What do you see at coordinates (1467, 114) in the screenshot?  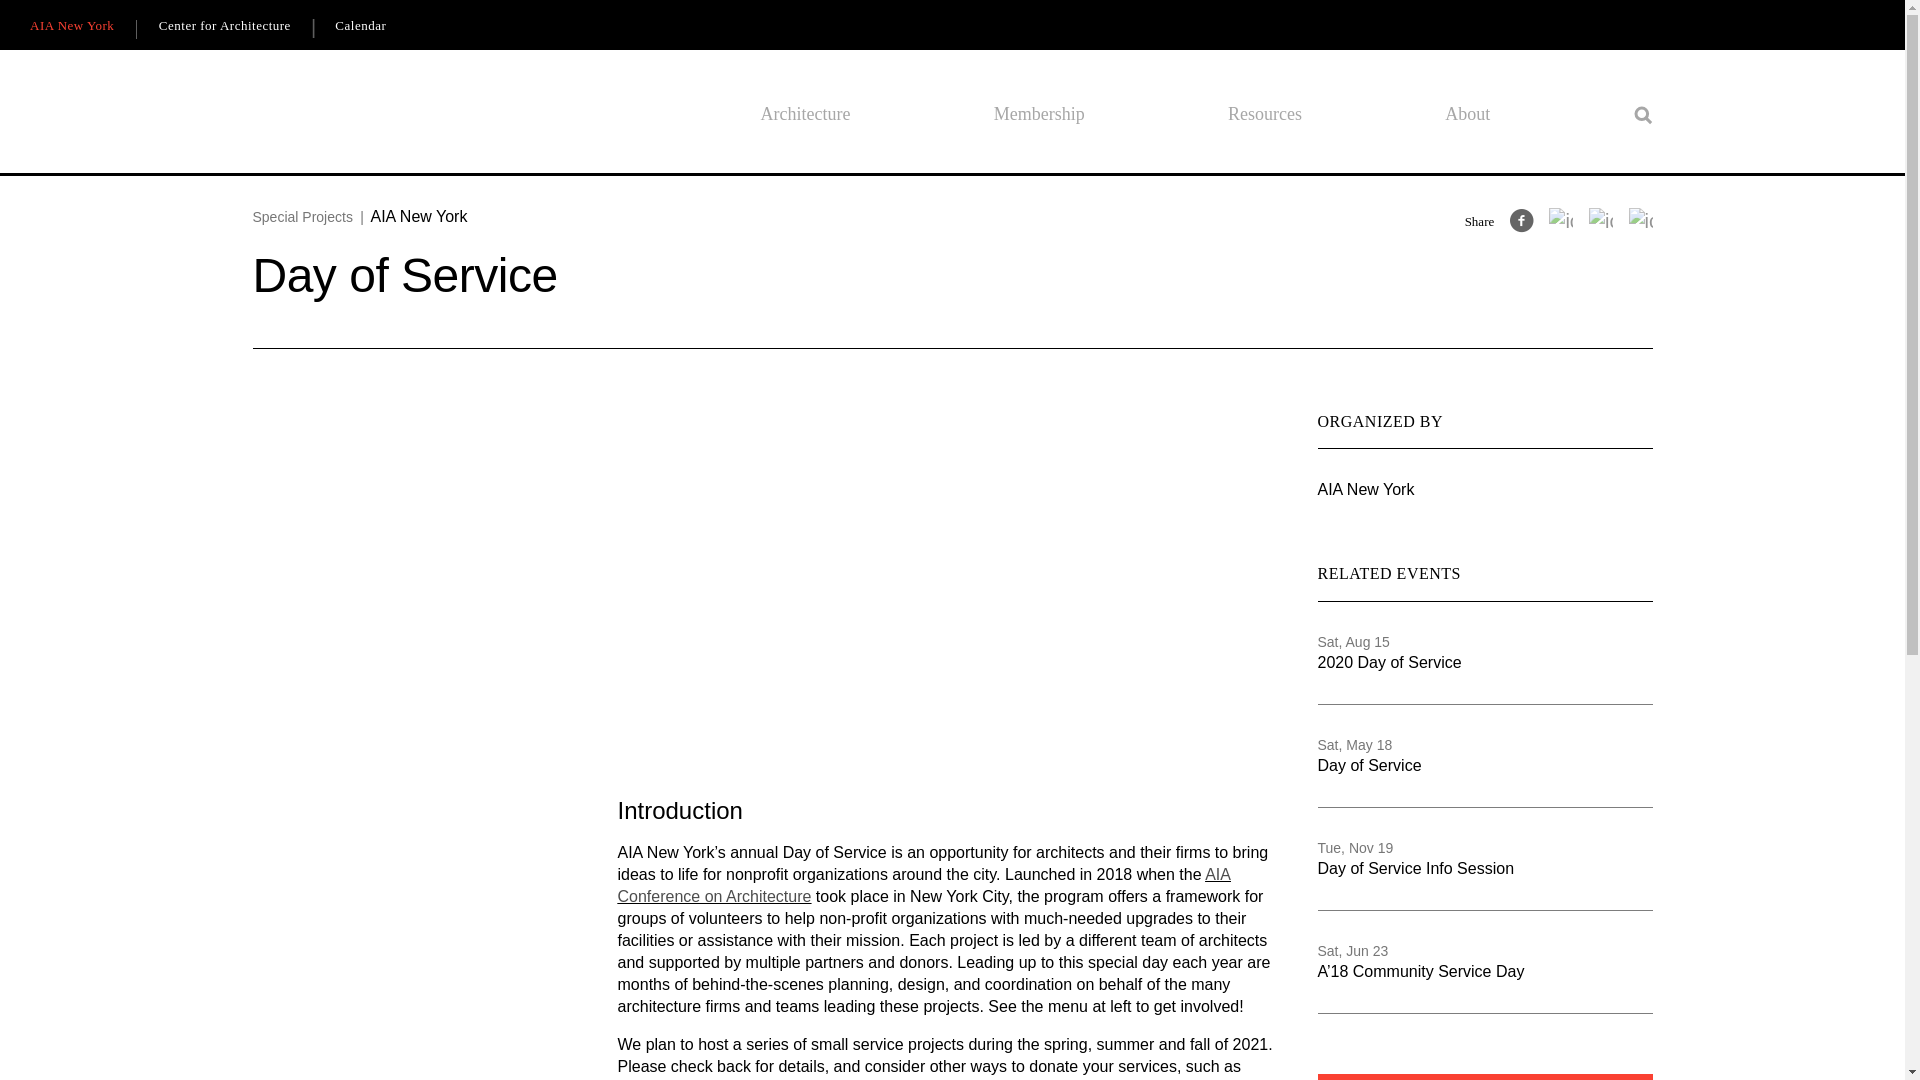 I see `About` at bounding box center [1467, 114].